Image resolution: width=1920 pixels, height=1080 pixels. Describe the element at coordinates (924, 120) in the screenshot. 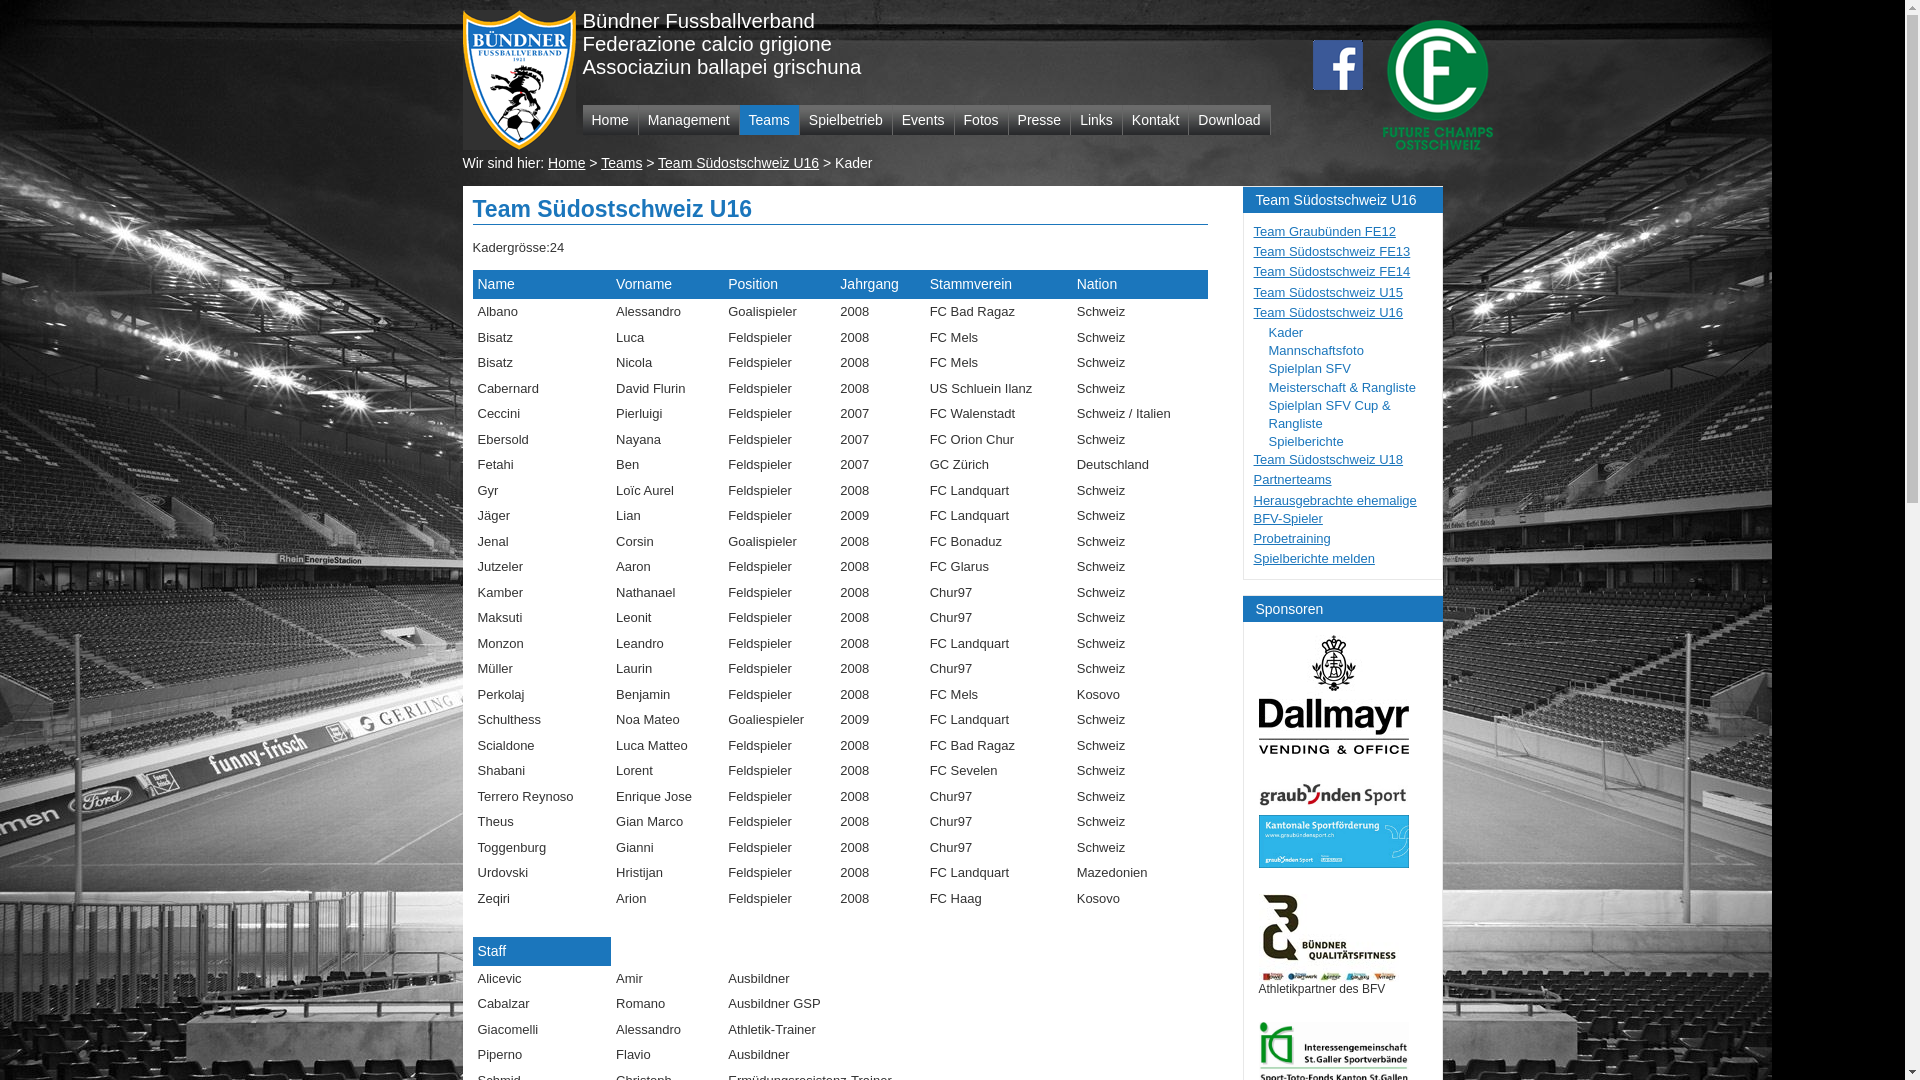

I see `Events` at that location.